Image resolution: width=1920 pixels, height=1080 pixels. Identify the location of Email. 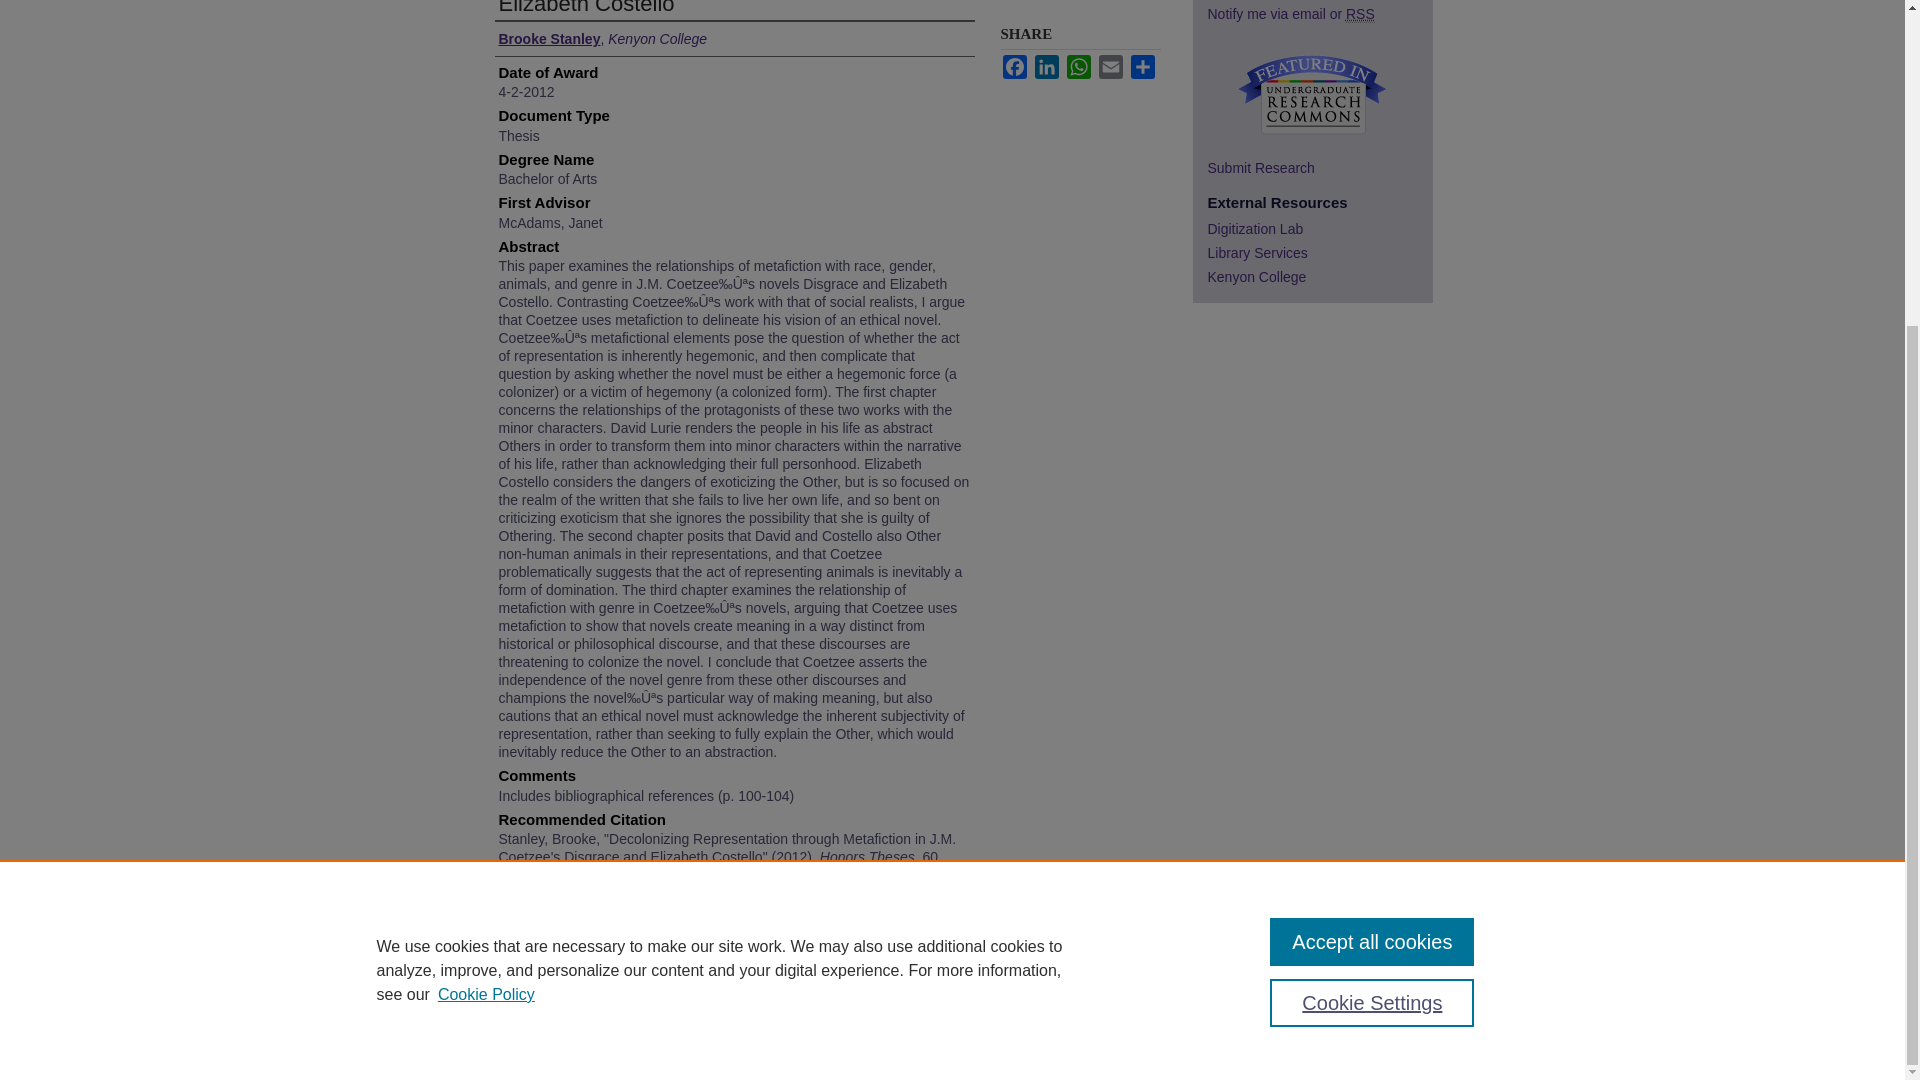
(1110, 66).